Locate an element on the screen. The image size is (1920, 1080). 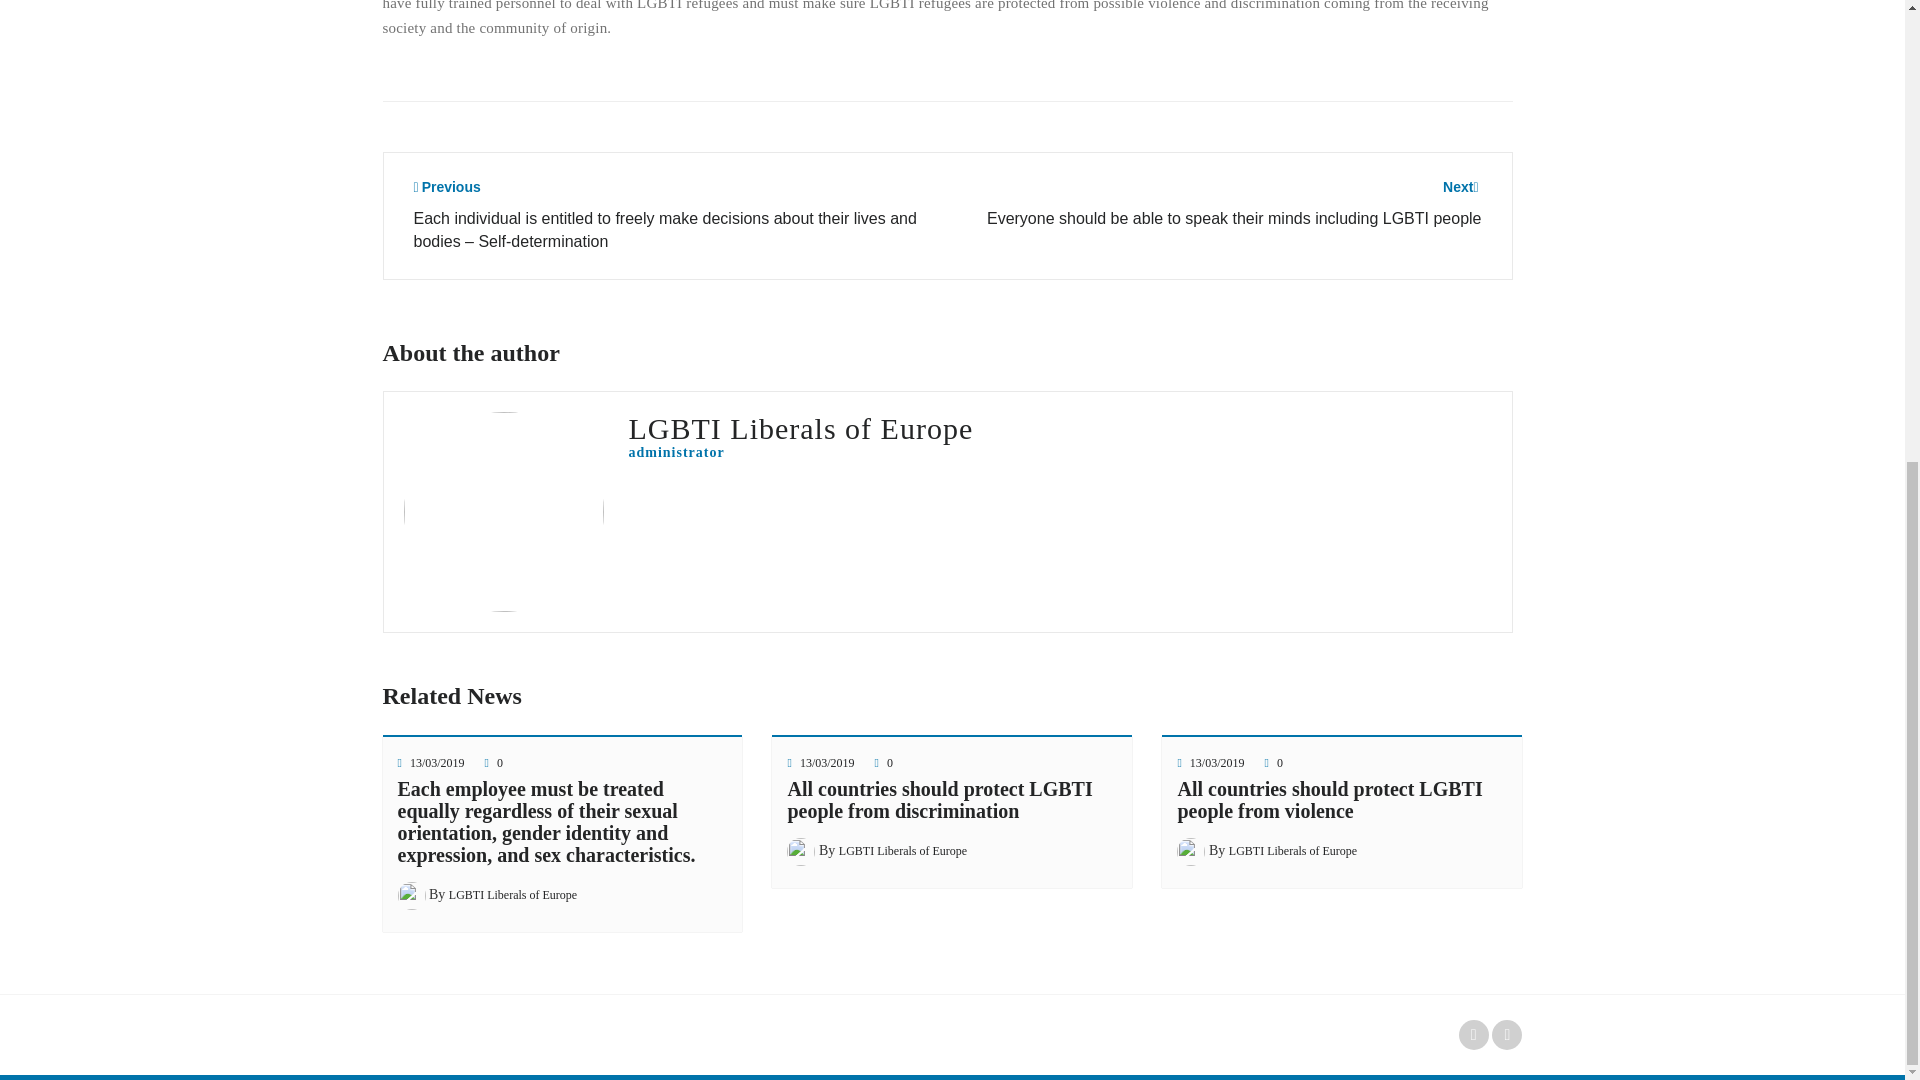
LGBTI Liberals of Europe is located at coordinates (903, 851).